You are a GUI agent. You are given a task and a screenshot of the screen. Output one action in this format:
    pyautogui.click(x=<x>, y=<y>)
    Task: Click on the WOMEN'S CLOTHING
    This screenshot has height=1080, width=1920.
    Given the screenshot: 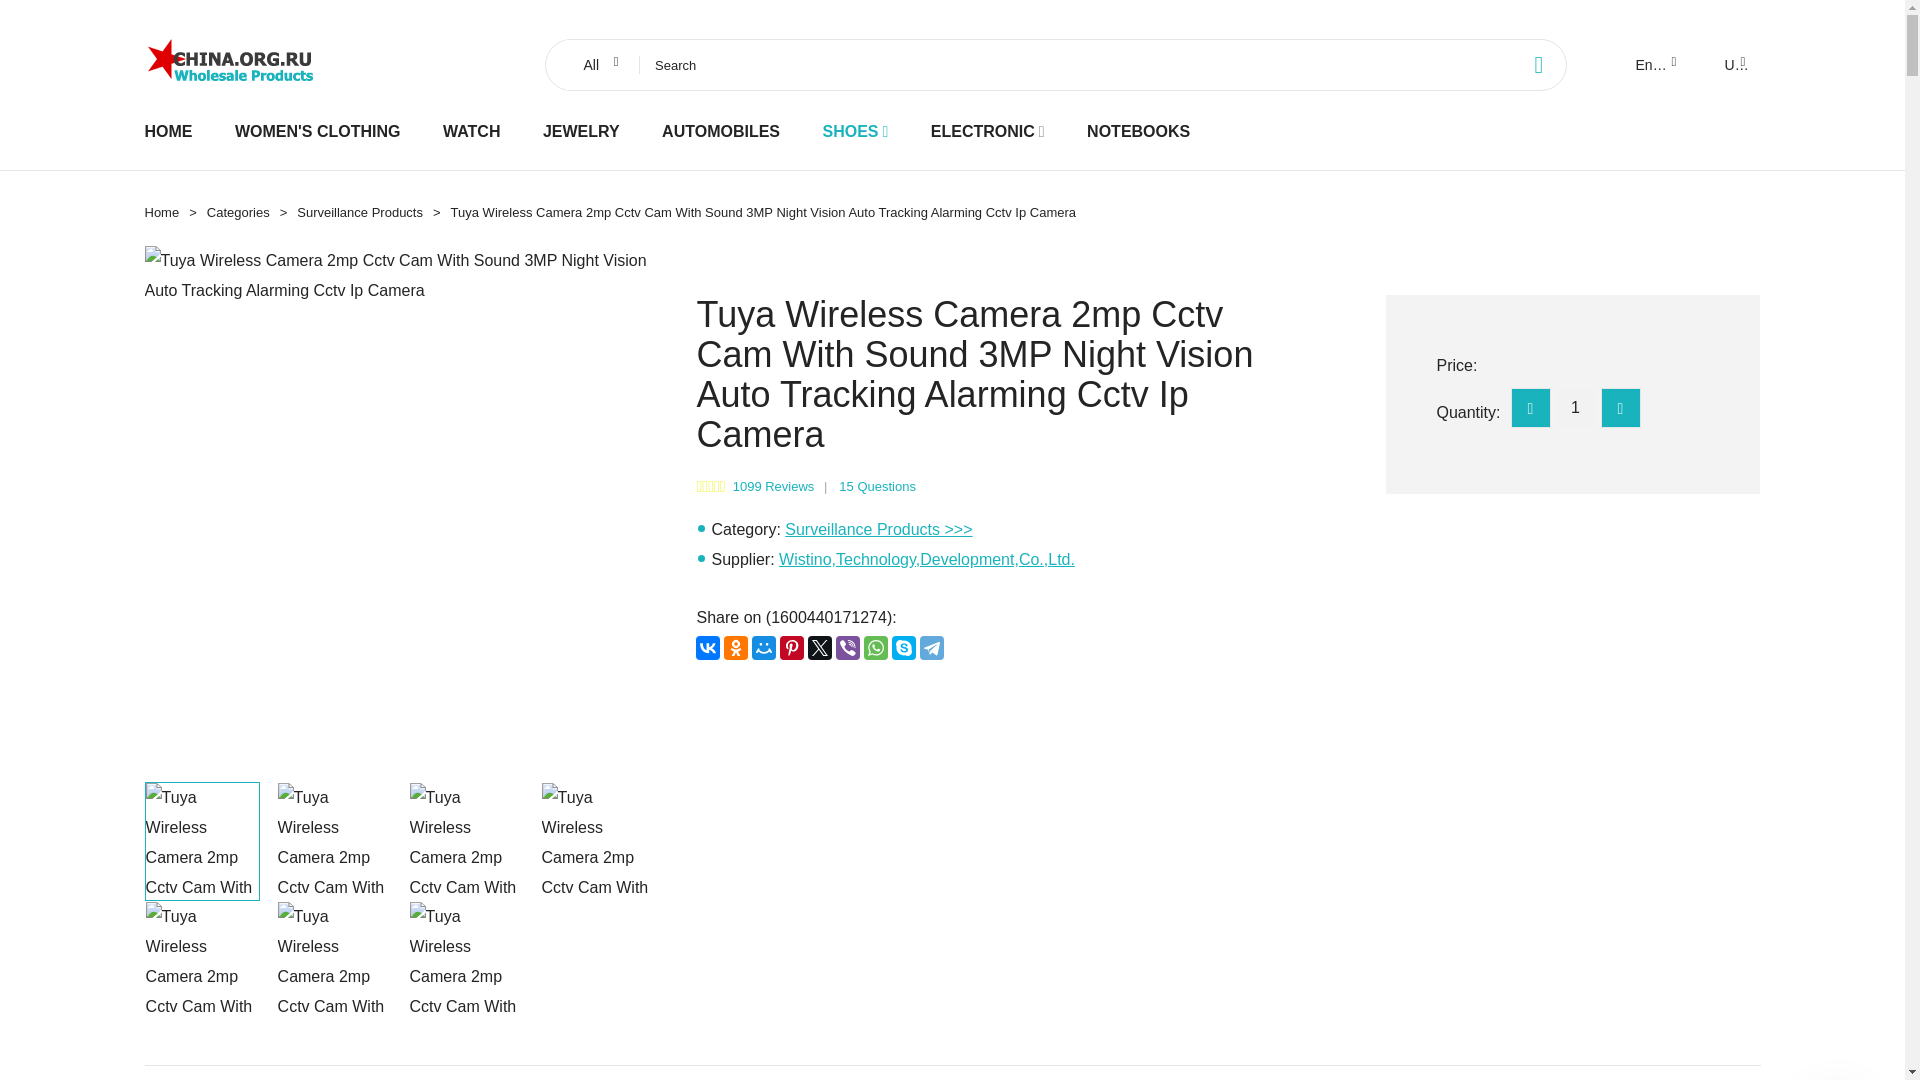 What is the action you would take?
    pyautogui.click(x=318, y=131)
    